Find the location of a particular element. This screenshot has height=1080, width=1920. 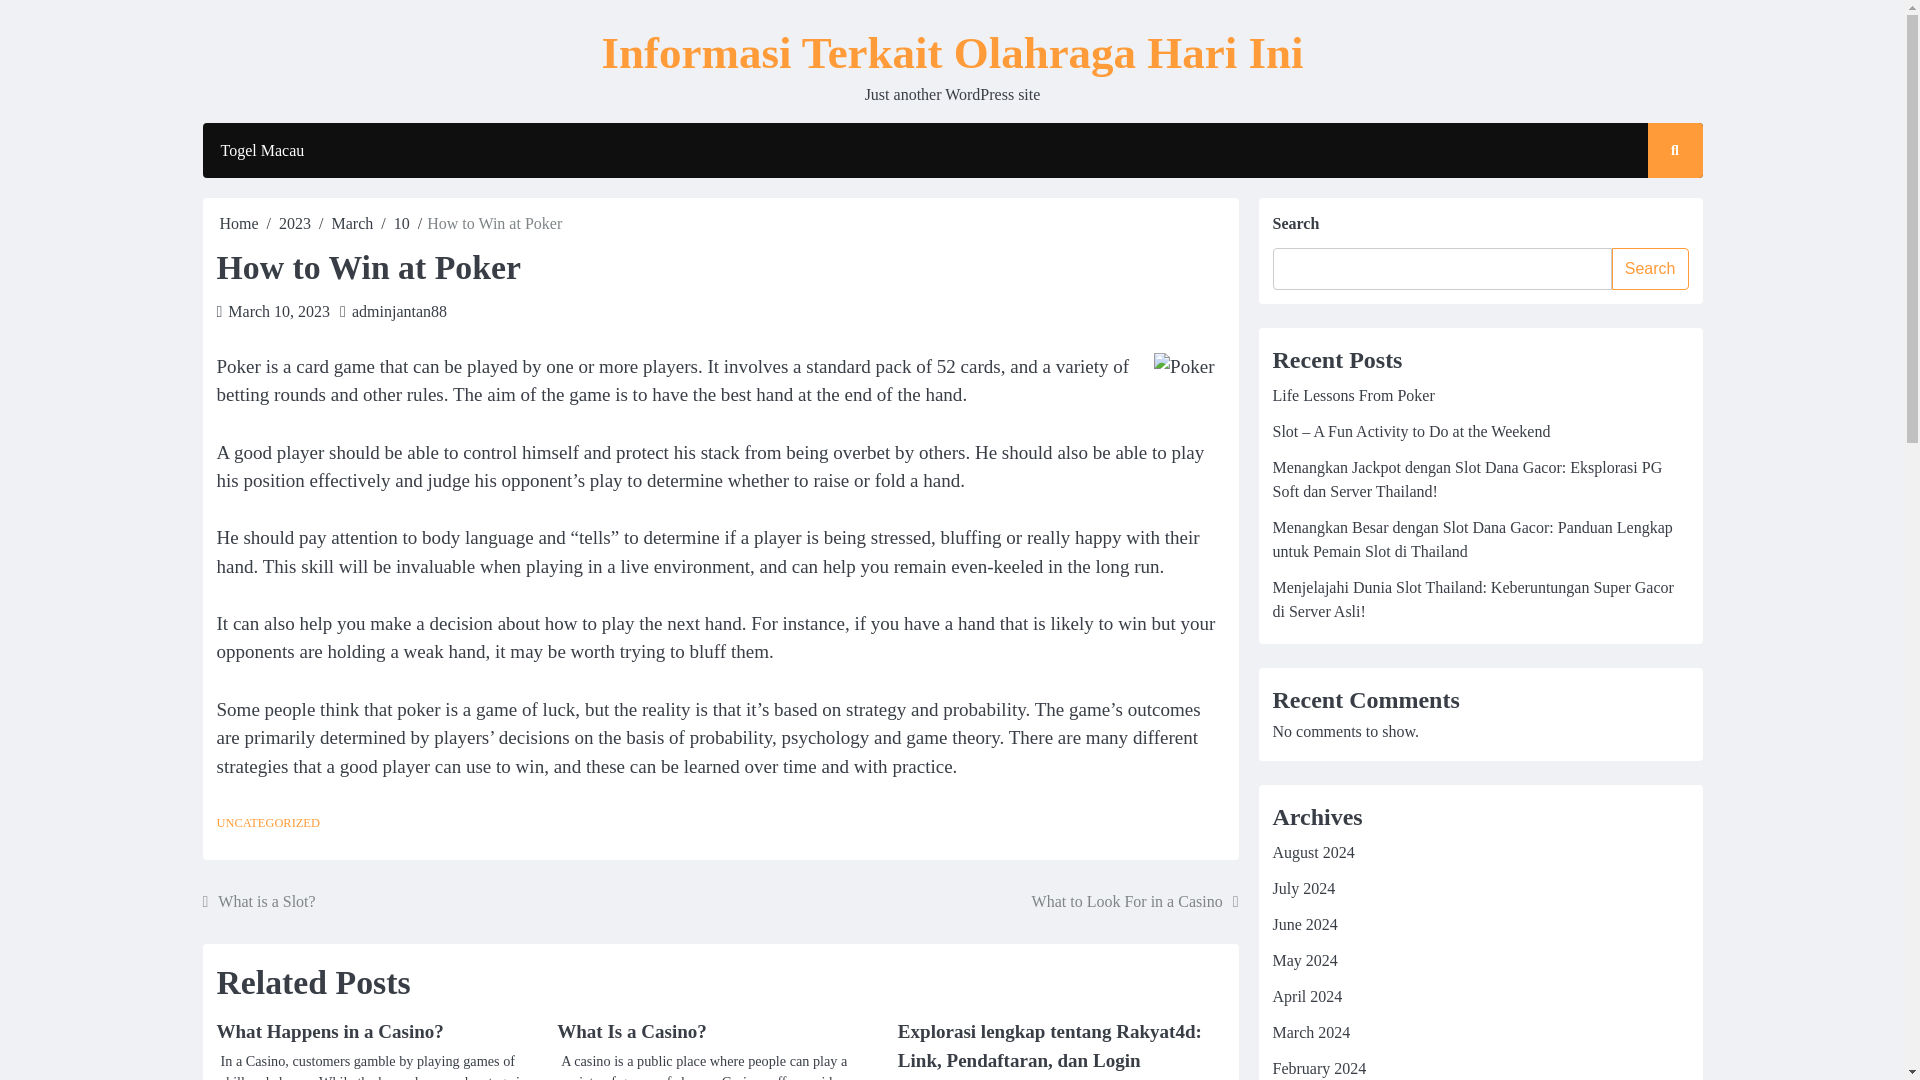

August 2024 is located at coordinates (1312, 852).